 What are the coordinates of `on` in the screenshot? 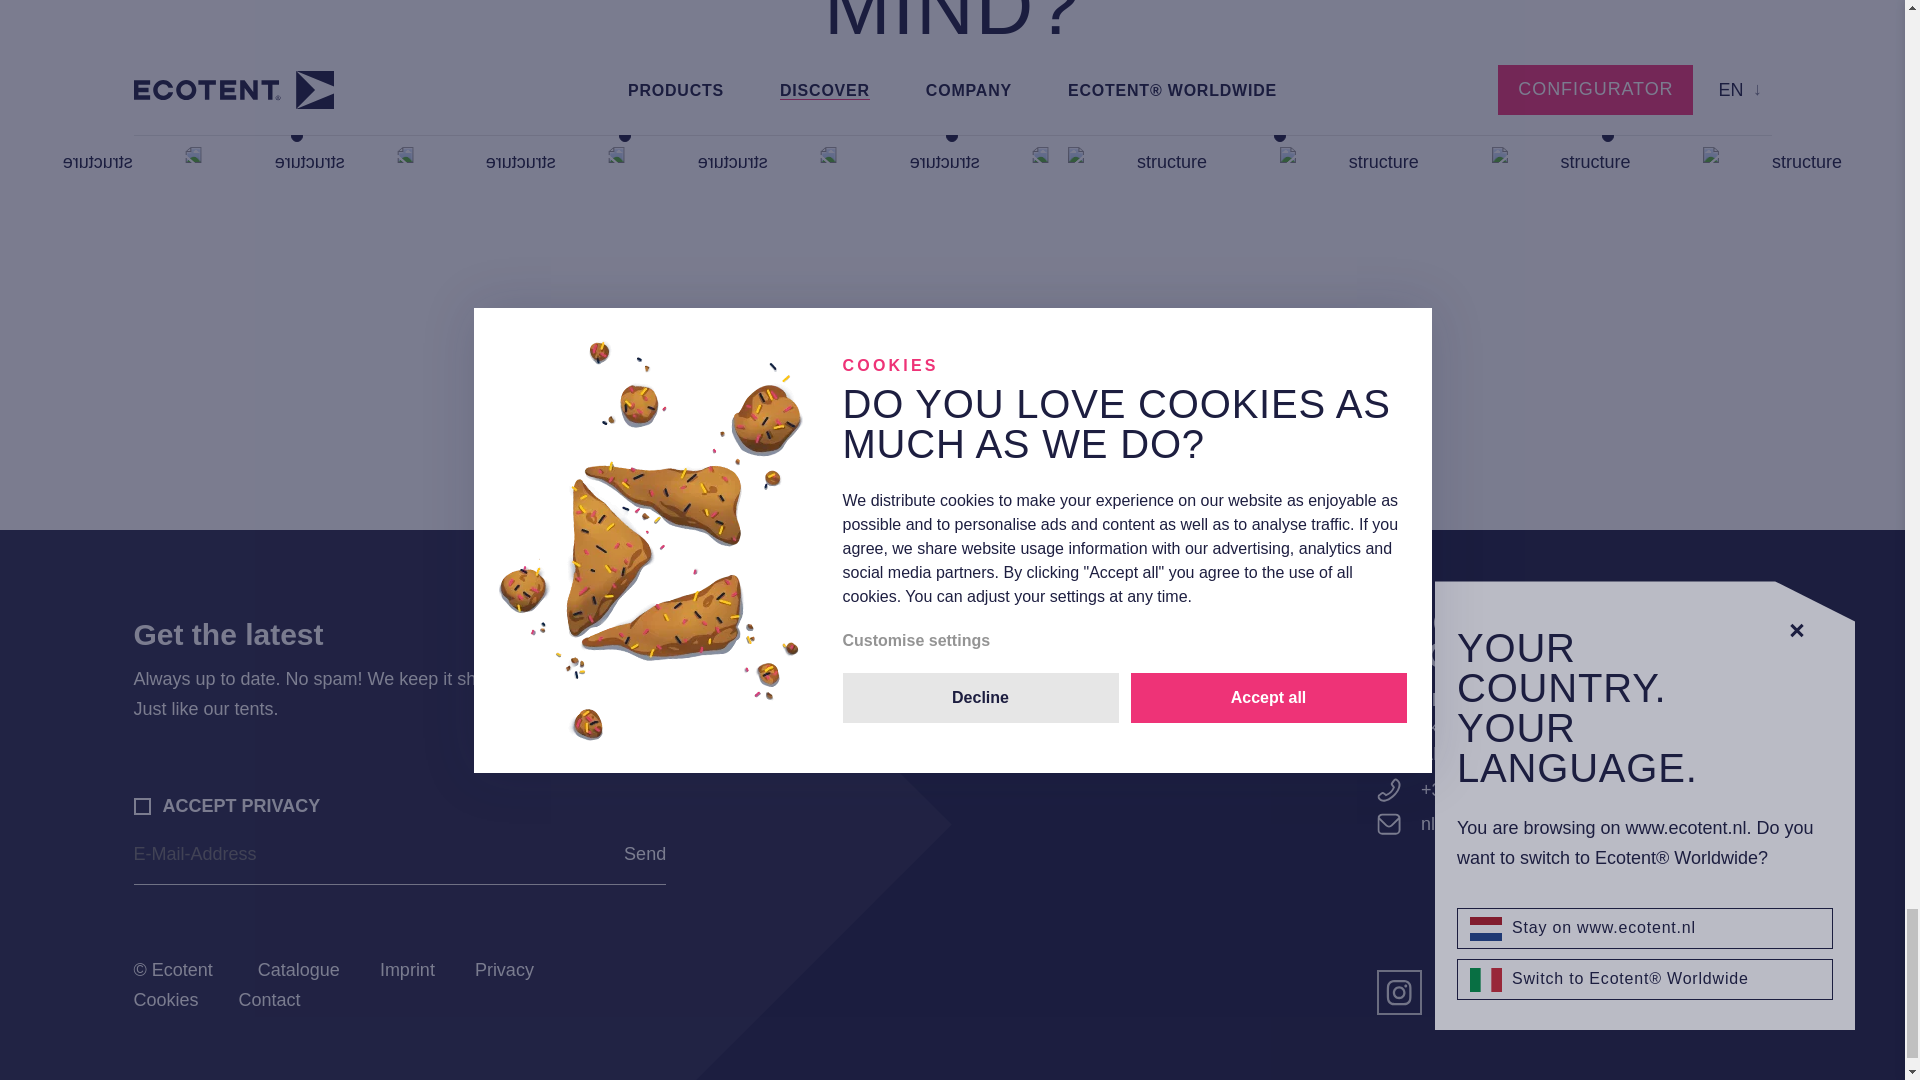 It's located at (142, 806).